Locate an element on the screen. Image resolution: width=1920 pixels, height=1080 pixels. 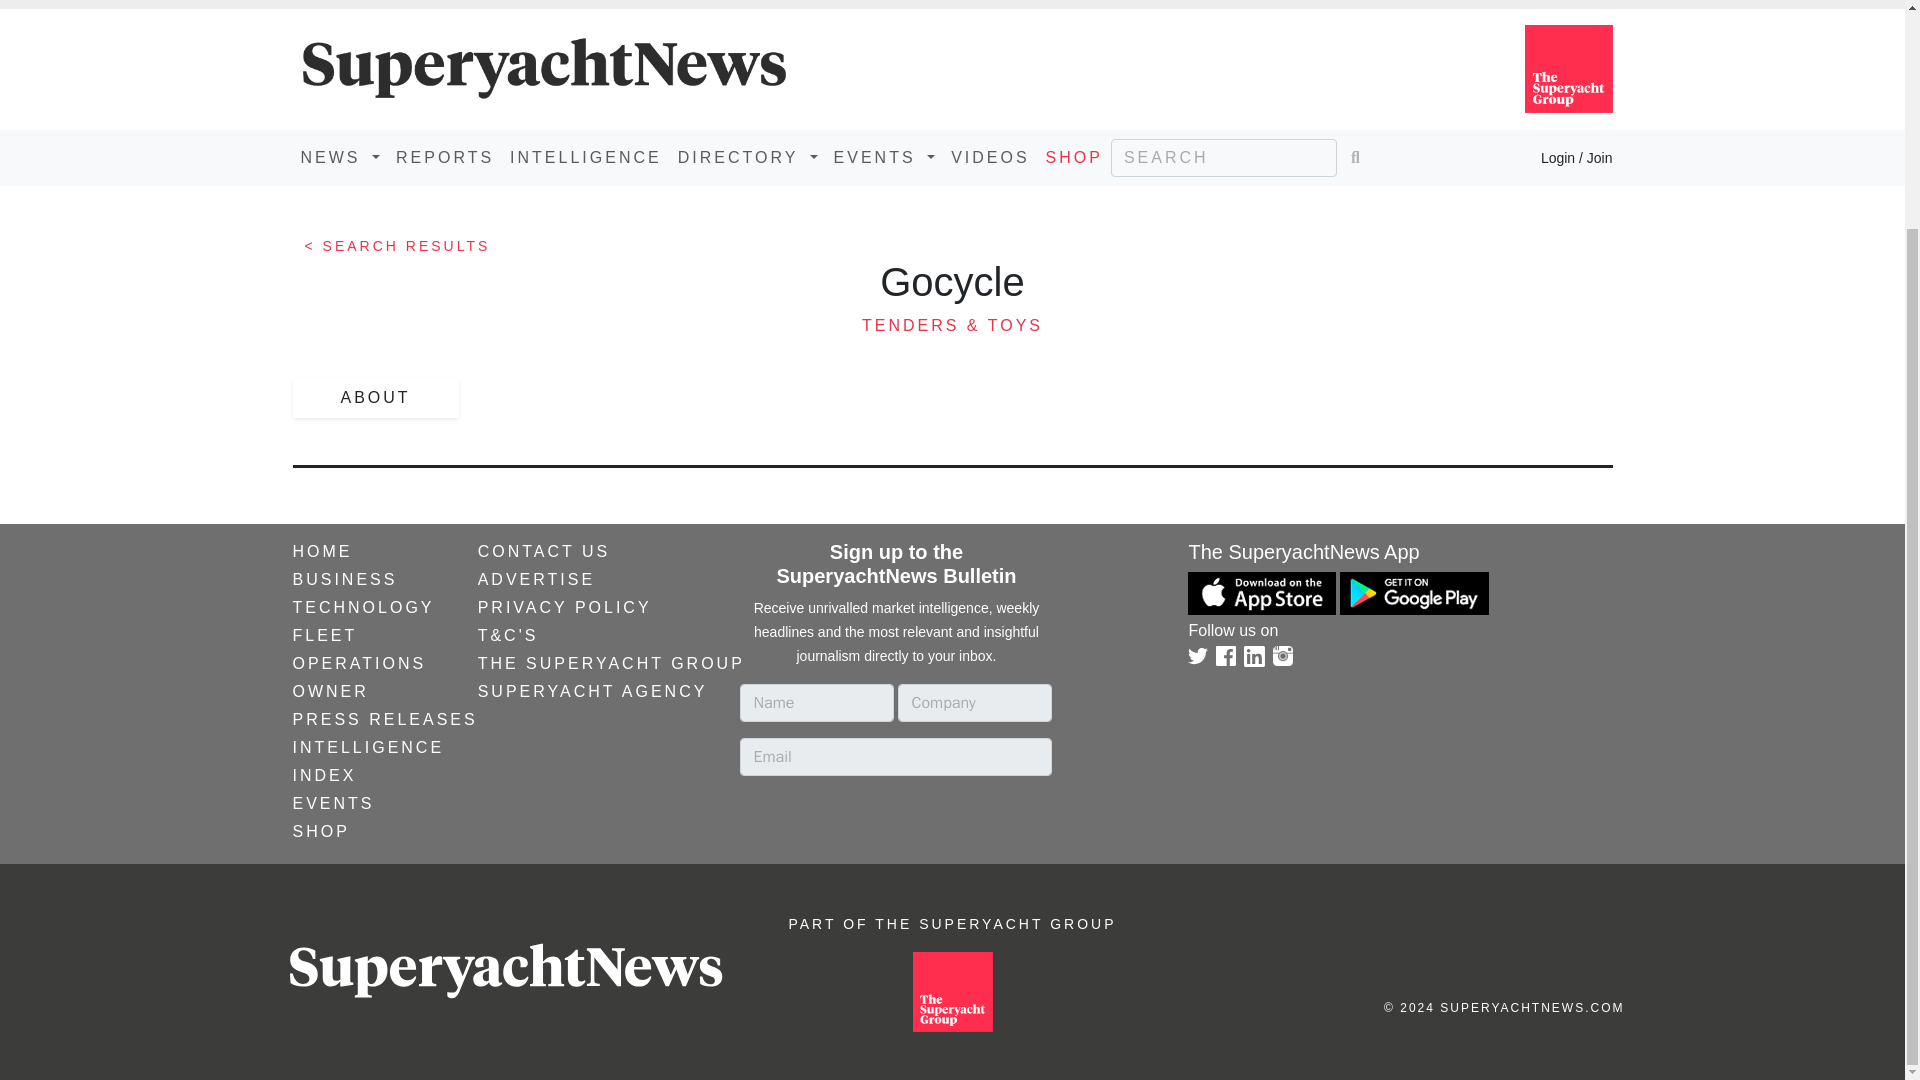
EVENTS is located at coordinates (884, 158).